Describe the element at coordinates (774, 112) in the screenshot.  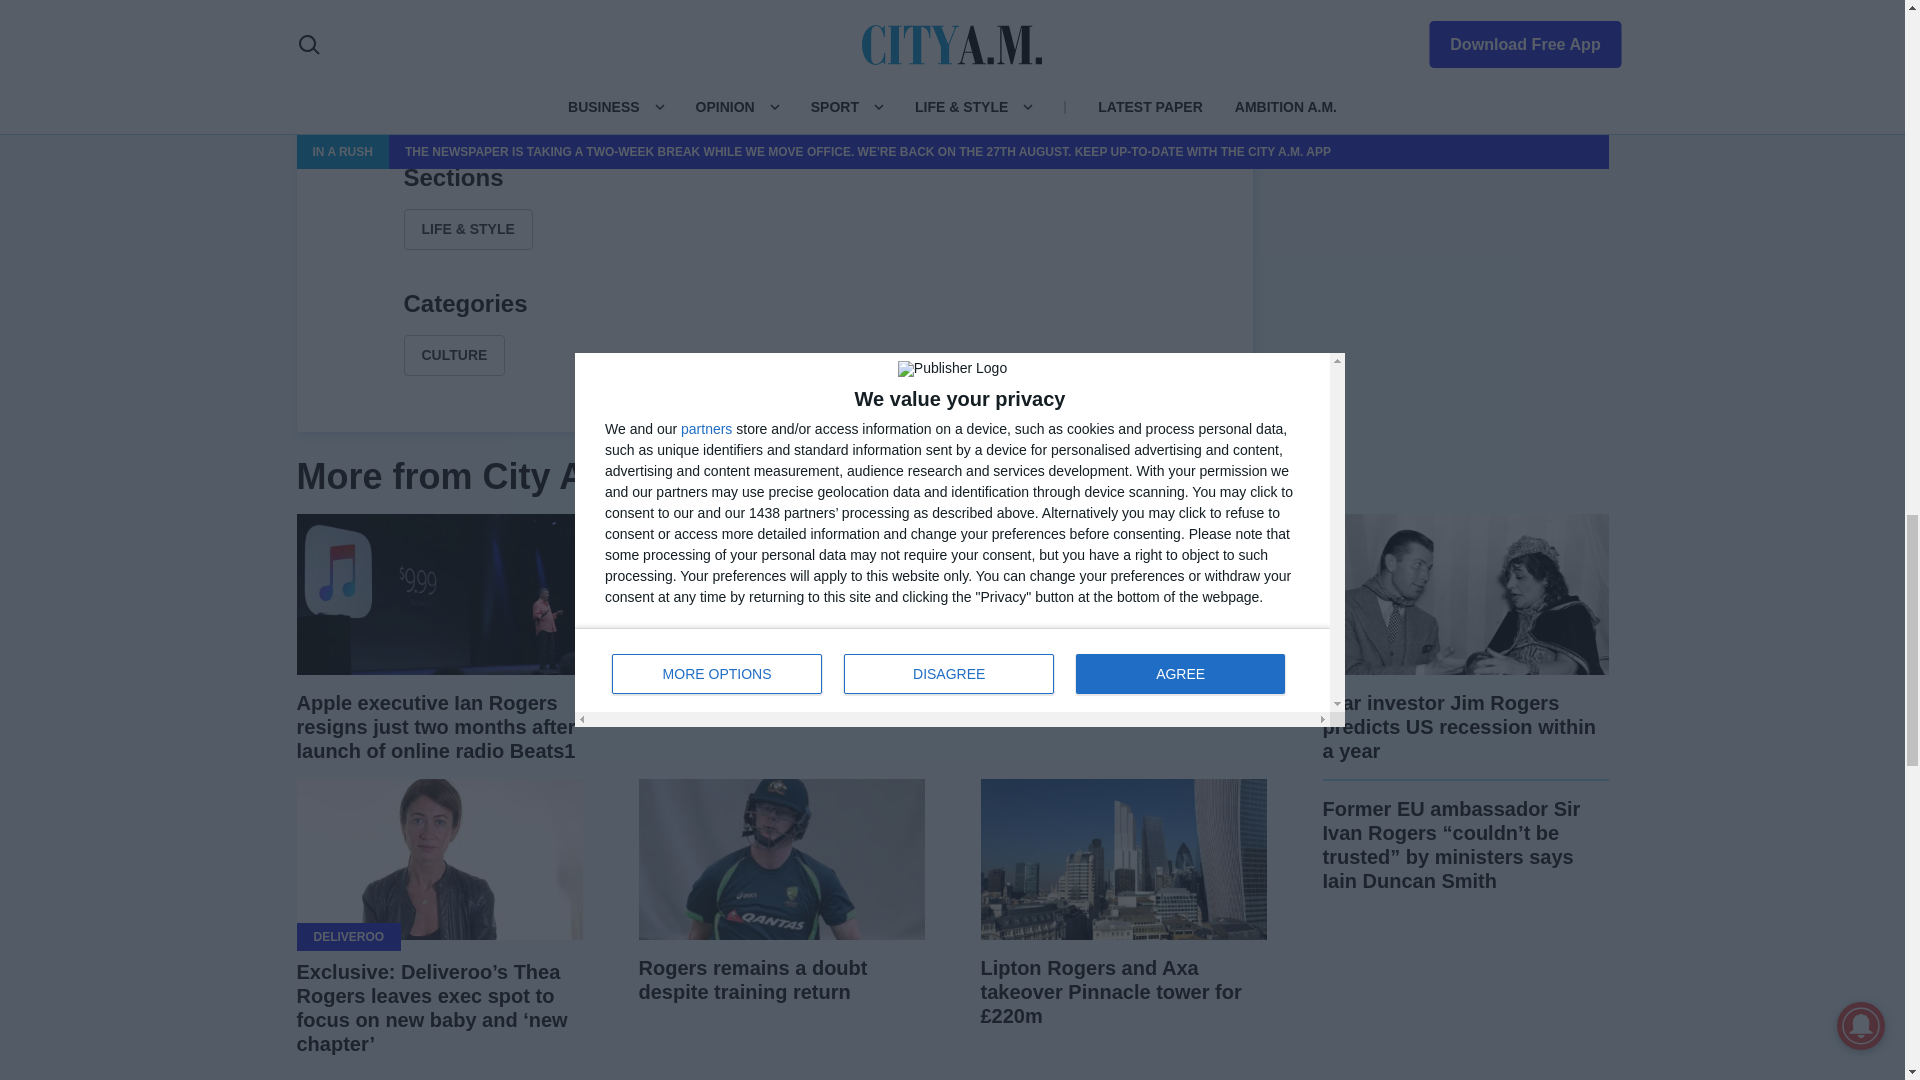
I see `LinkedIn` at that location.